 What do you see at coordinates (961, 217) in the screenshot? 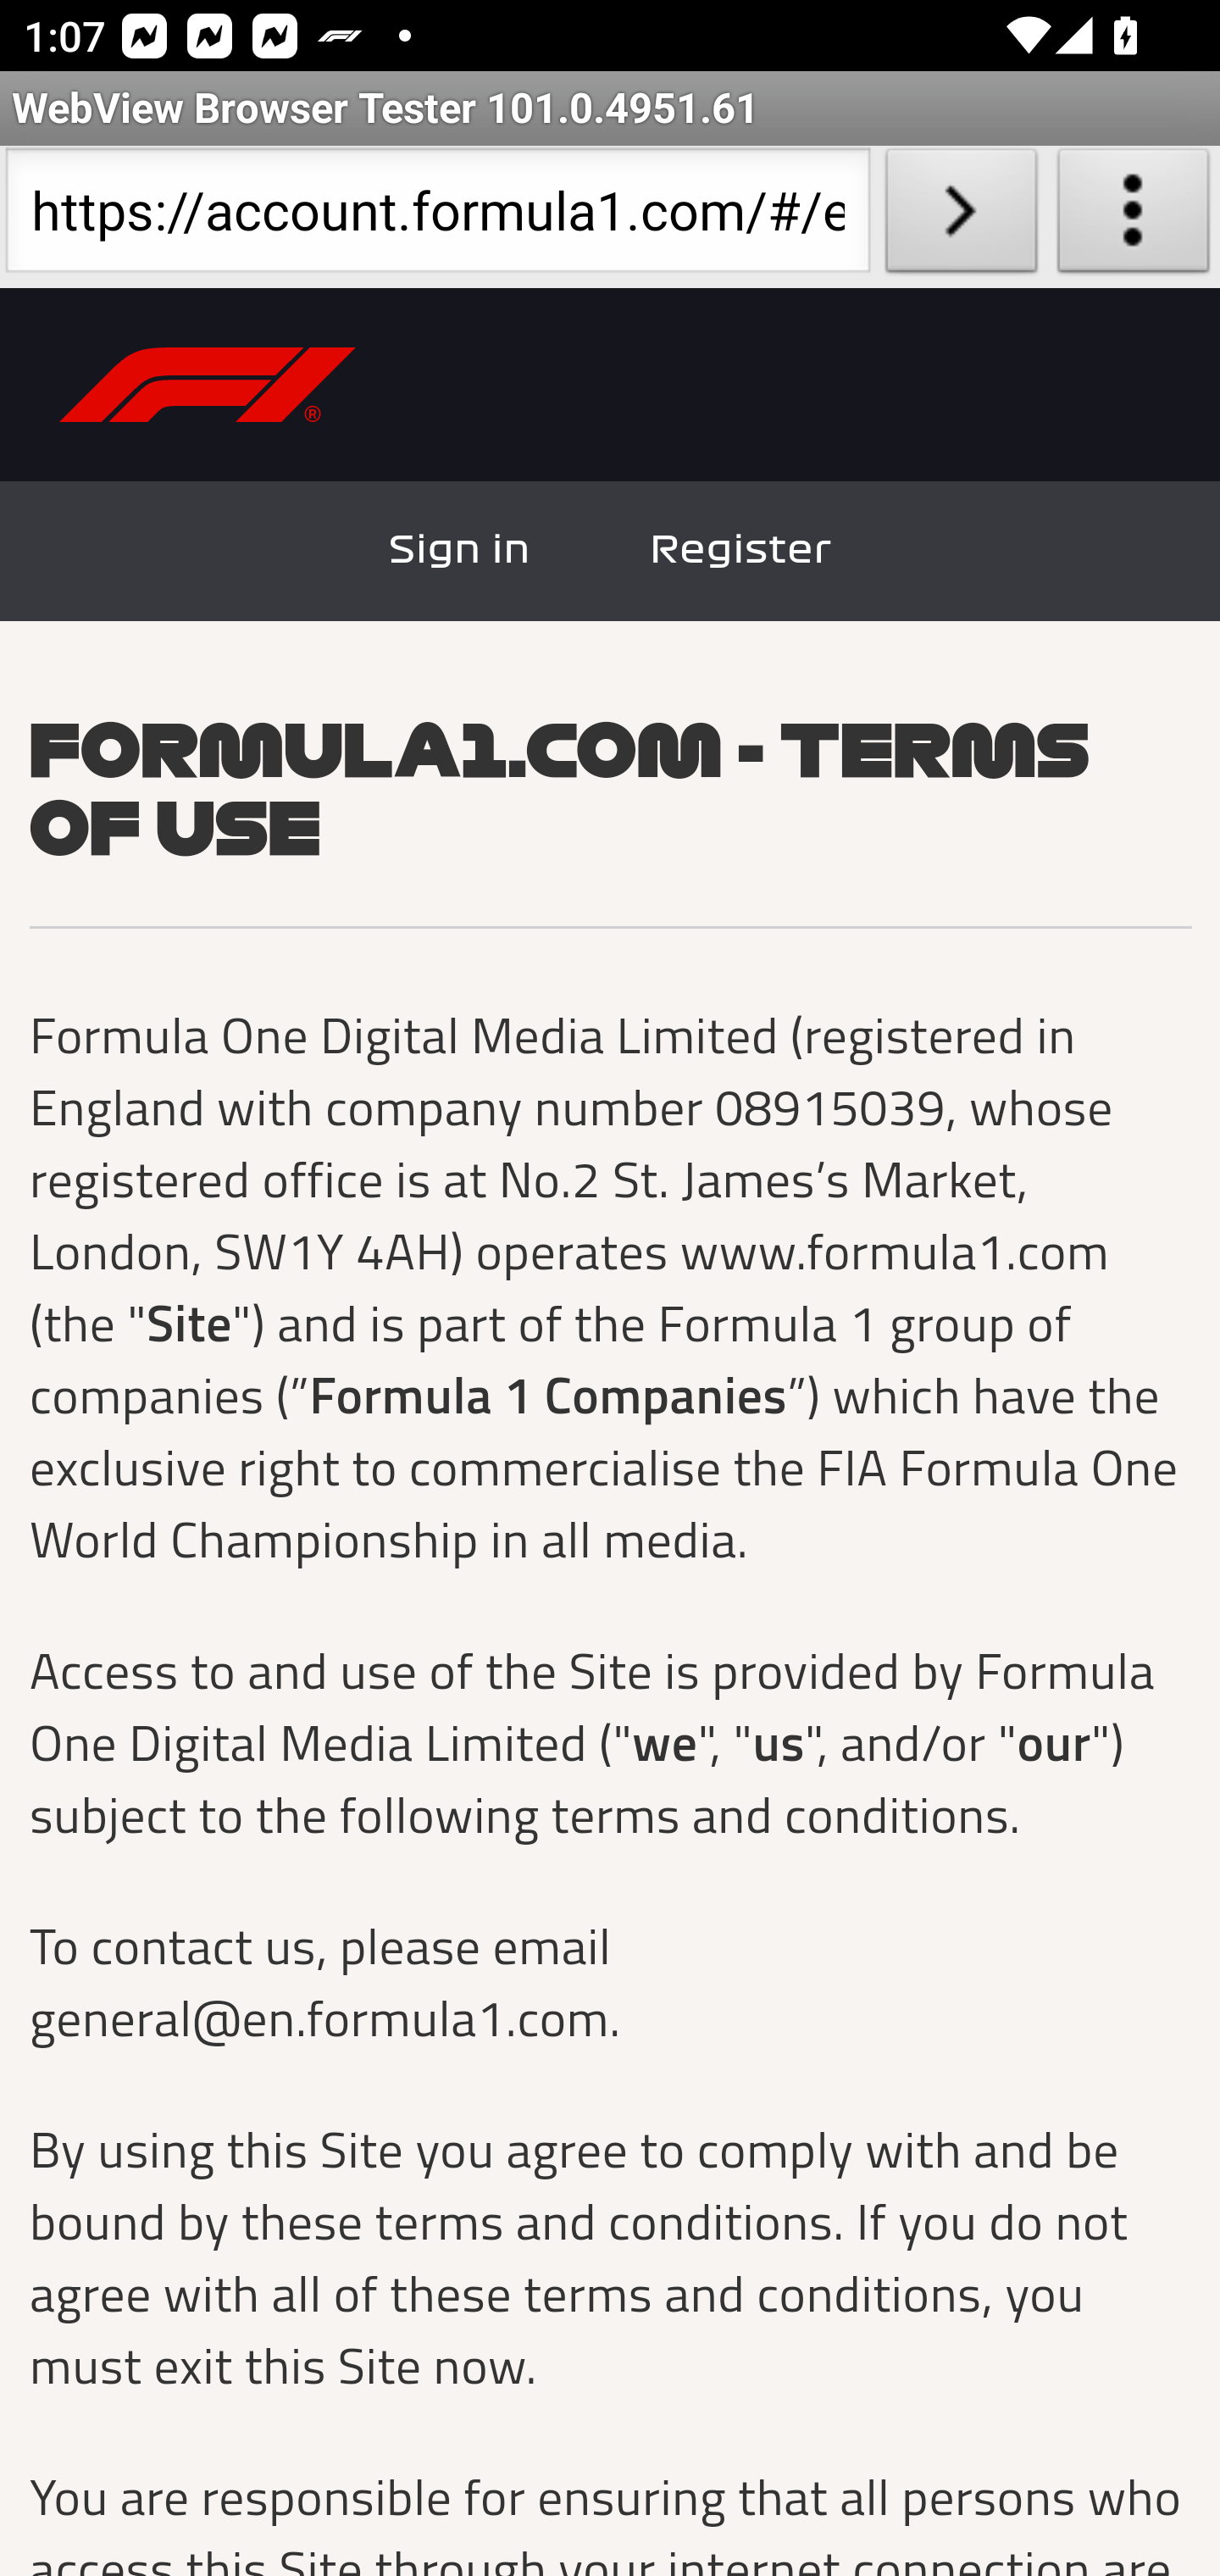
I see `Load URL` at bounding box center [961, 217].